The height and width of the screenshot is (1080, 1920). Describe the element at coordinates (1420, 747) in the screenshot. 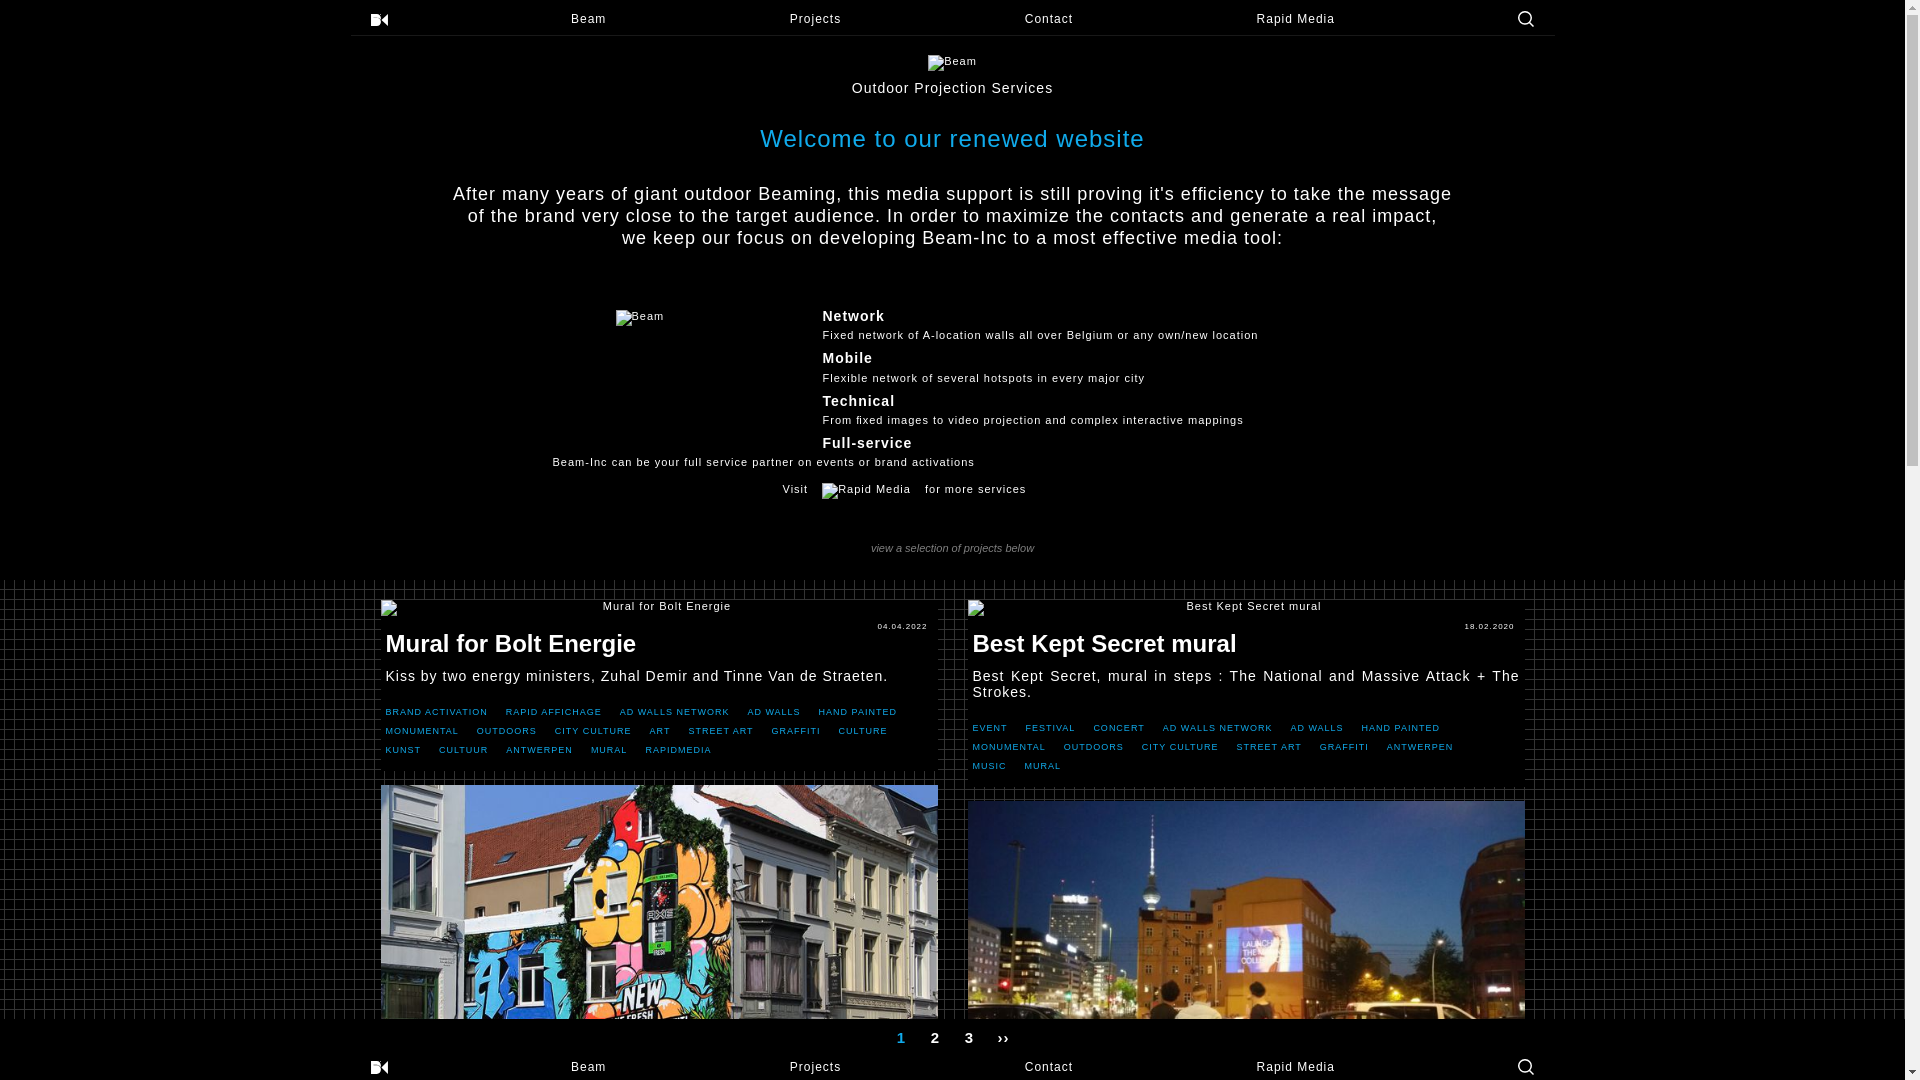

I see `ANTWERPEN` at that location.